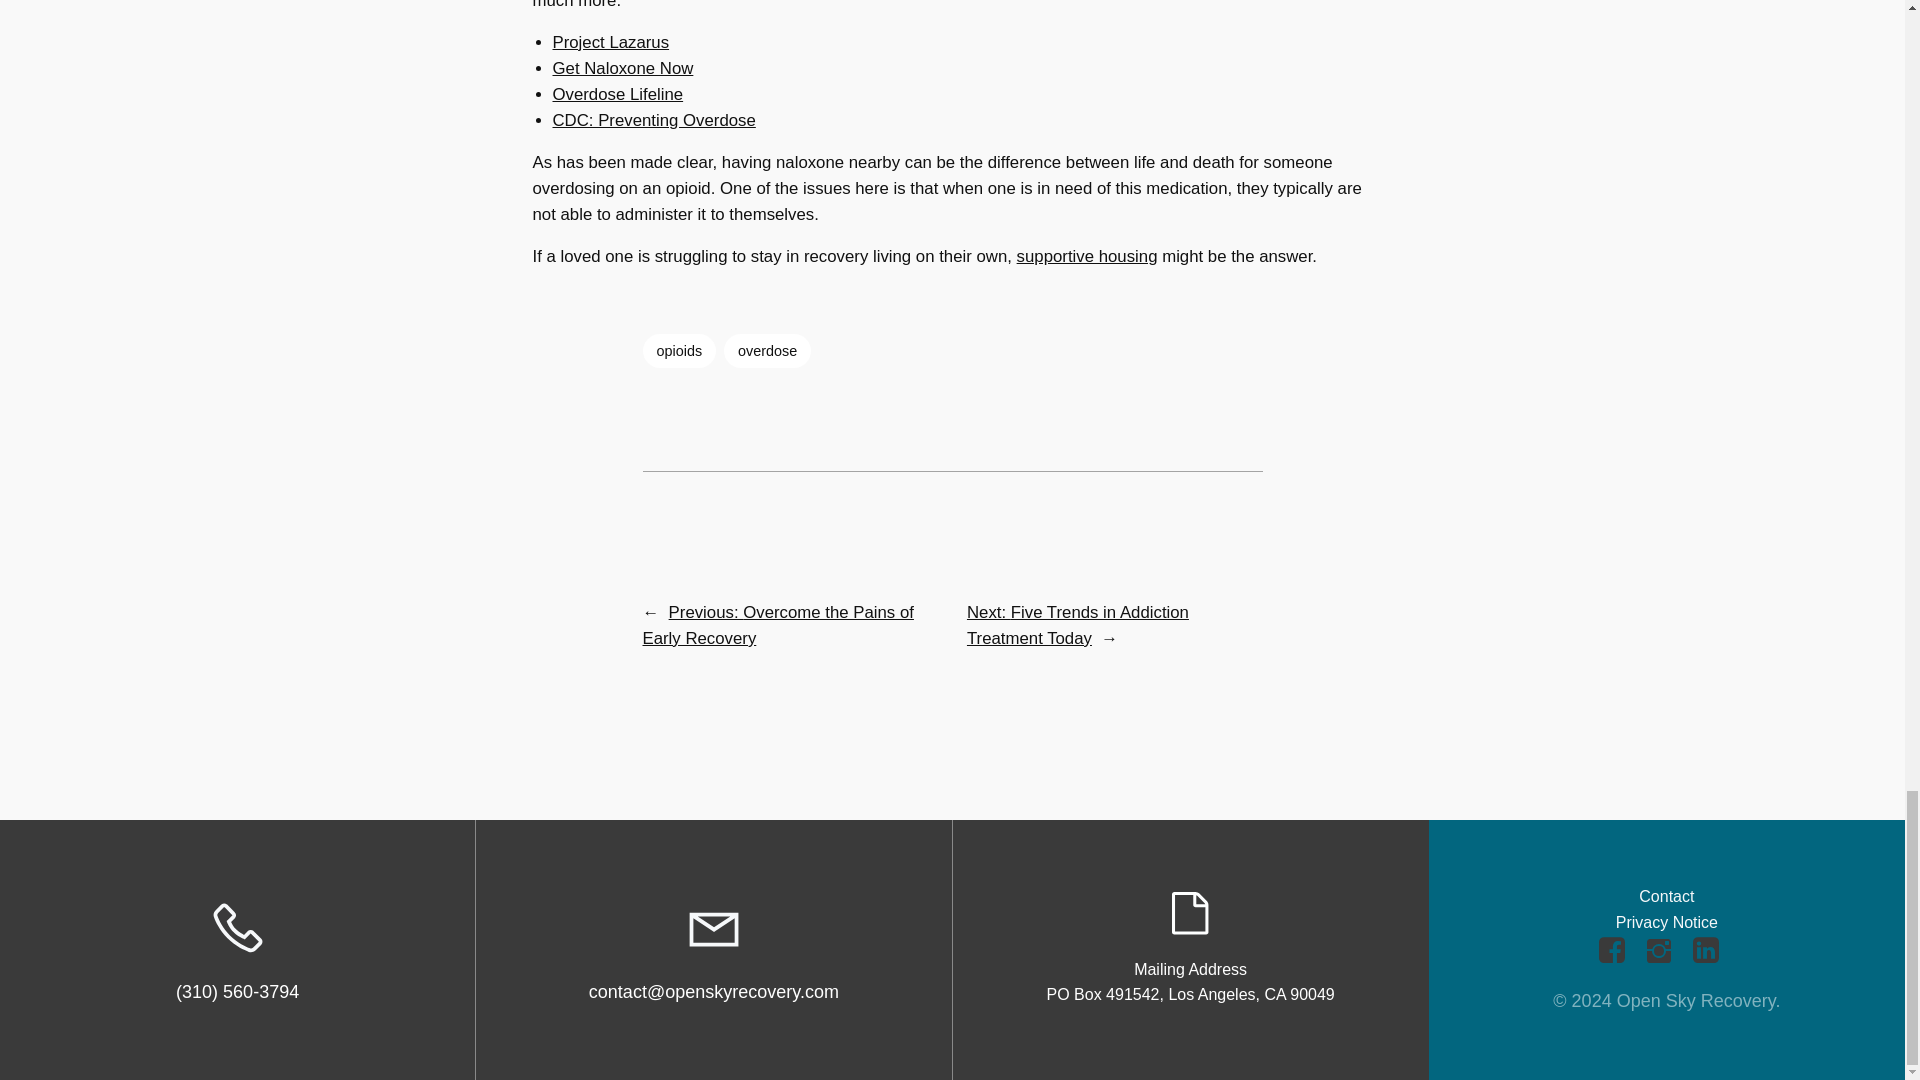 The image size is (1920, 1080). I want to click on opioids, so click(678, 350).